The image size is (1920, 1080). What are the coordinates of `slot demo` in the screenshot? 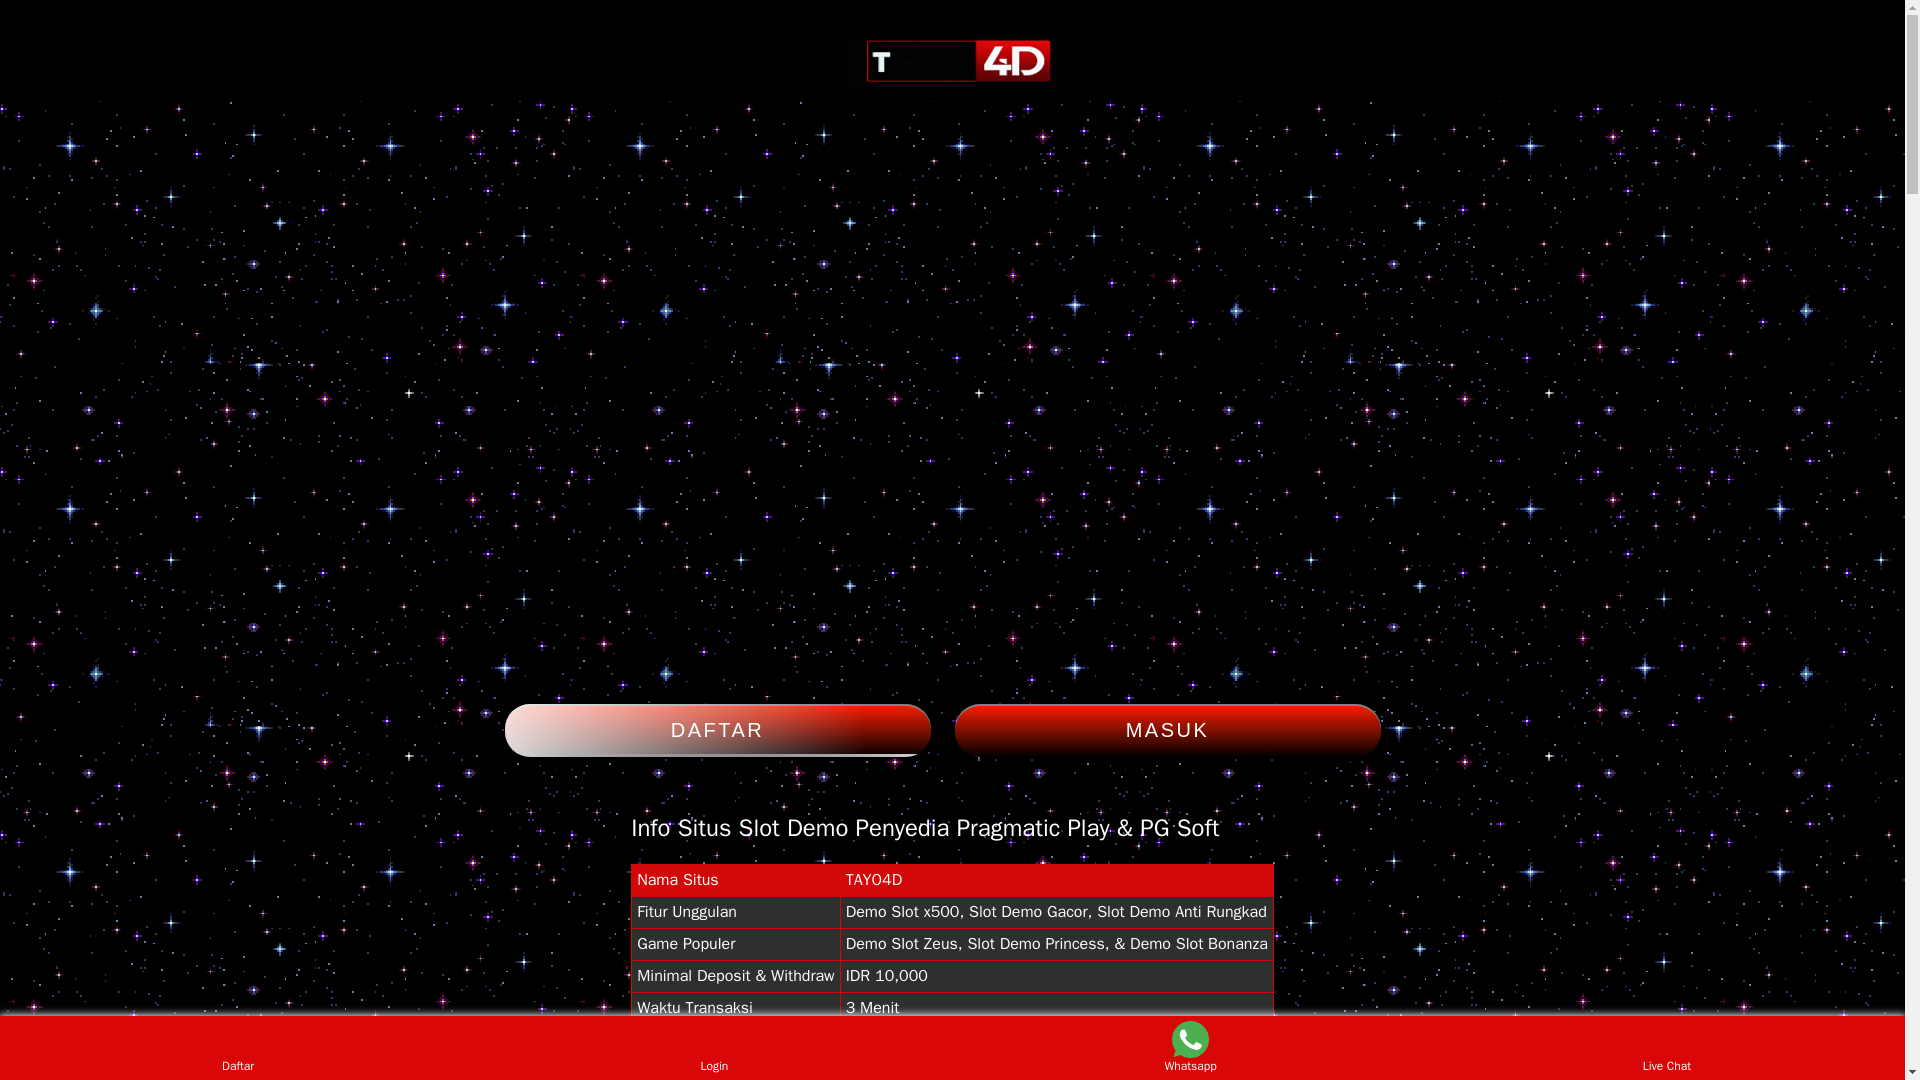 It's located at (952, 60).